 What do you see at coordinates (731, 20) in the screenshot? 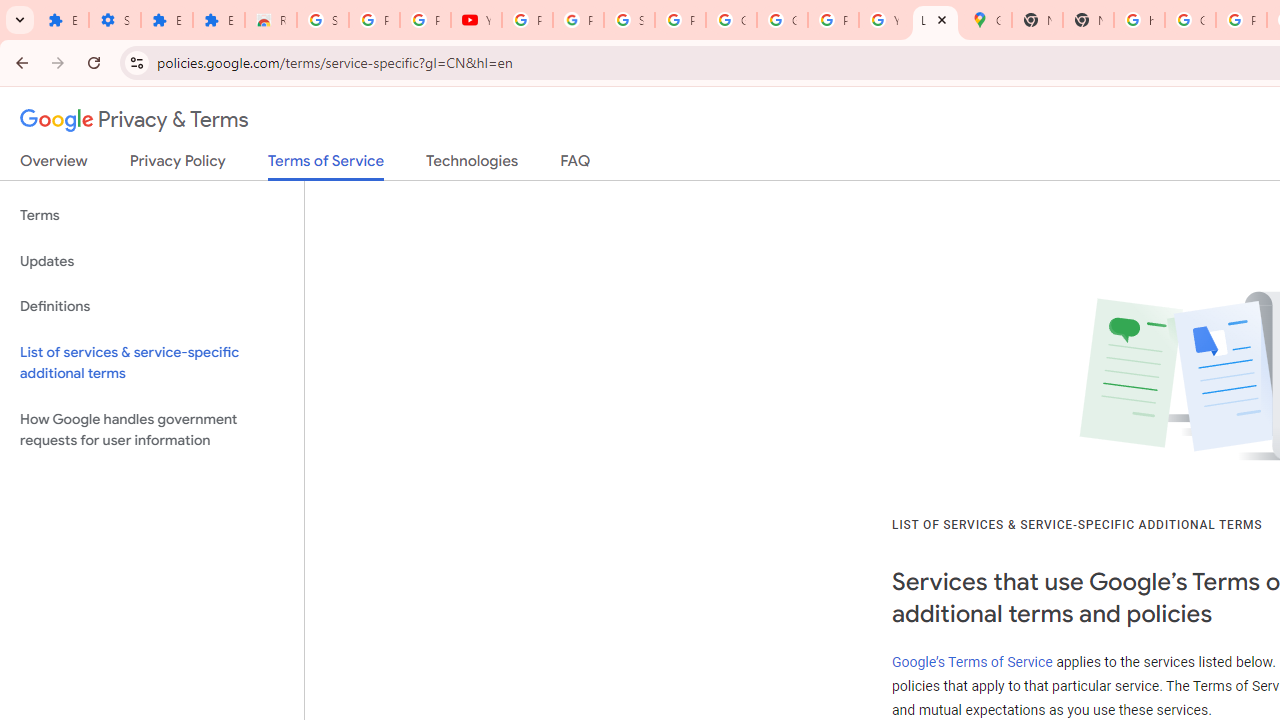
I see `Google Account` at bounding box center [731, 20].